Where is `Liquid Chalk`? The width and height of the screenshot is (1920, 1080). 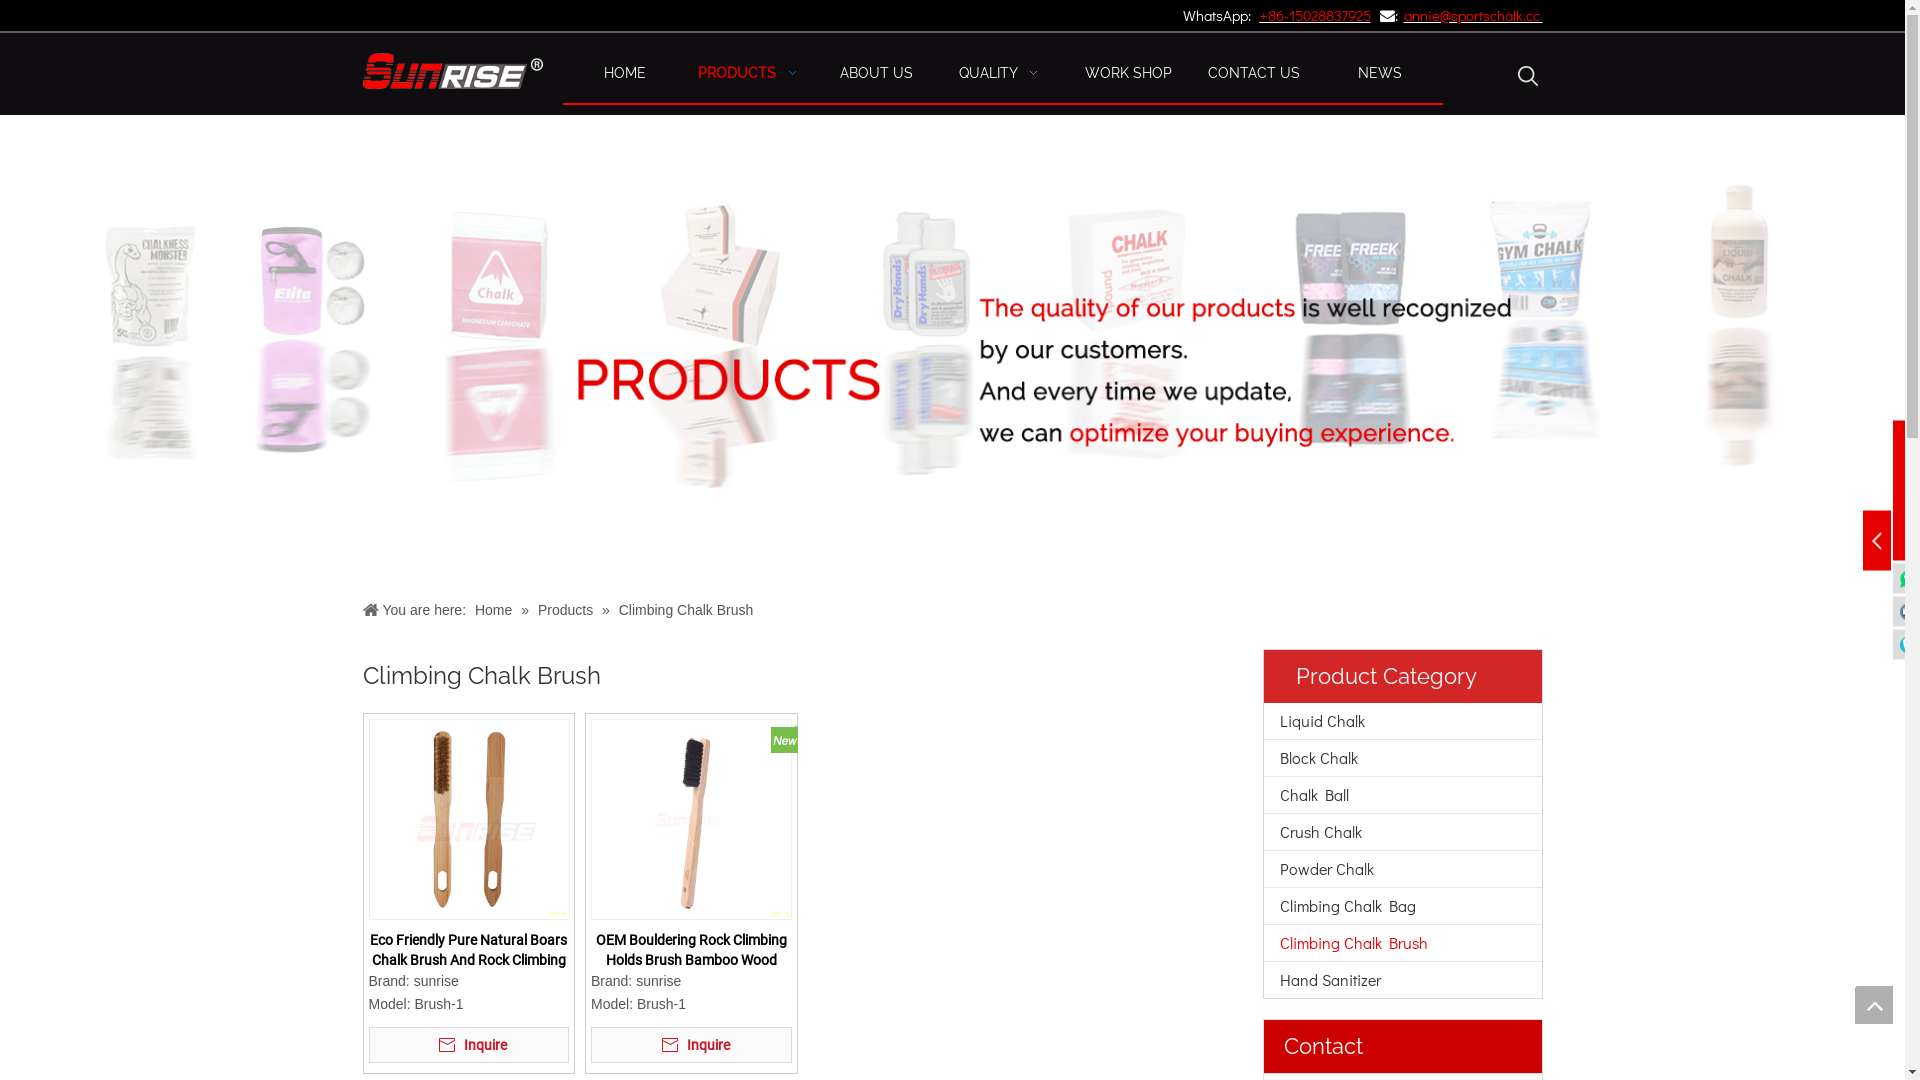
Liquid Chalk is located at coordinates (1403, 721).